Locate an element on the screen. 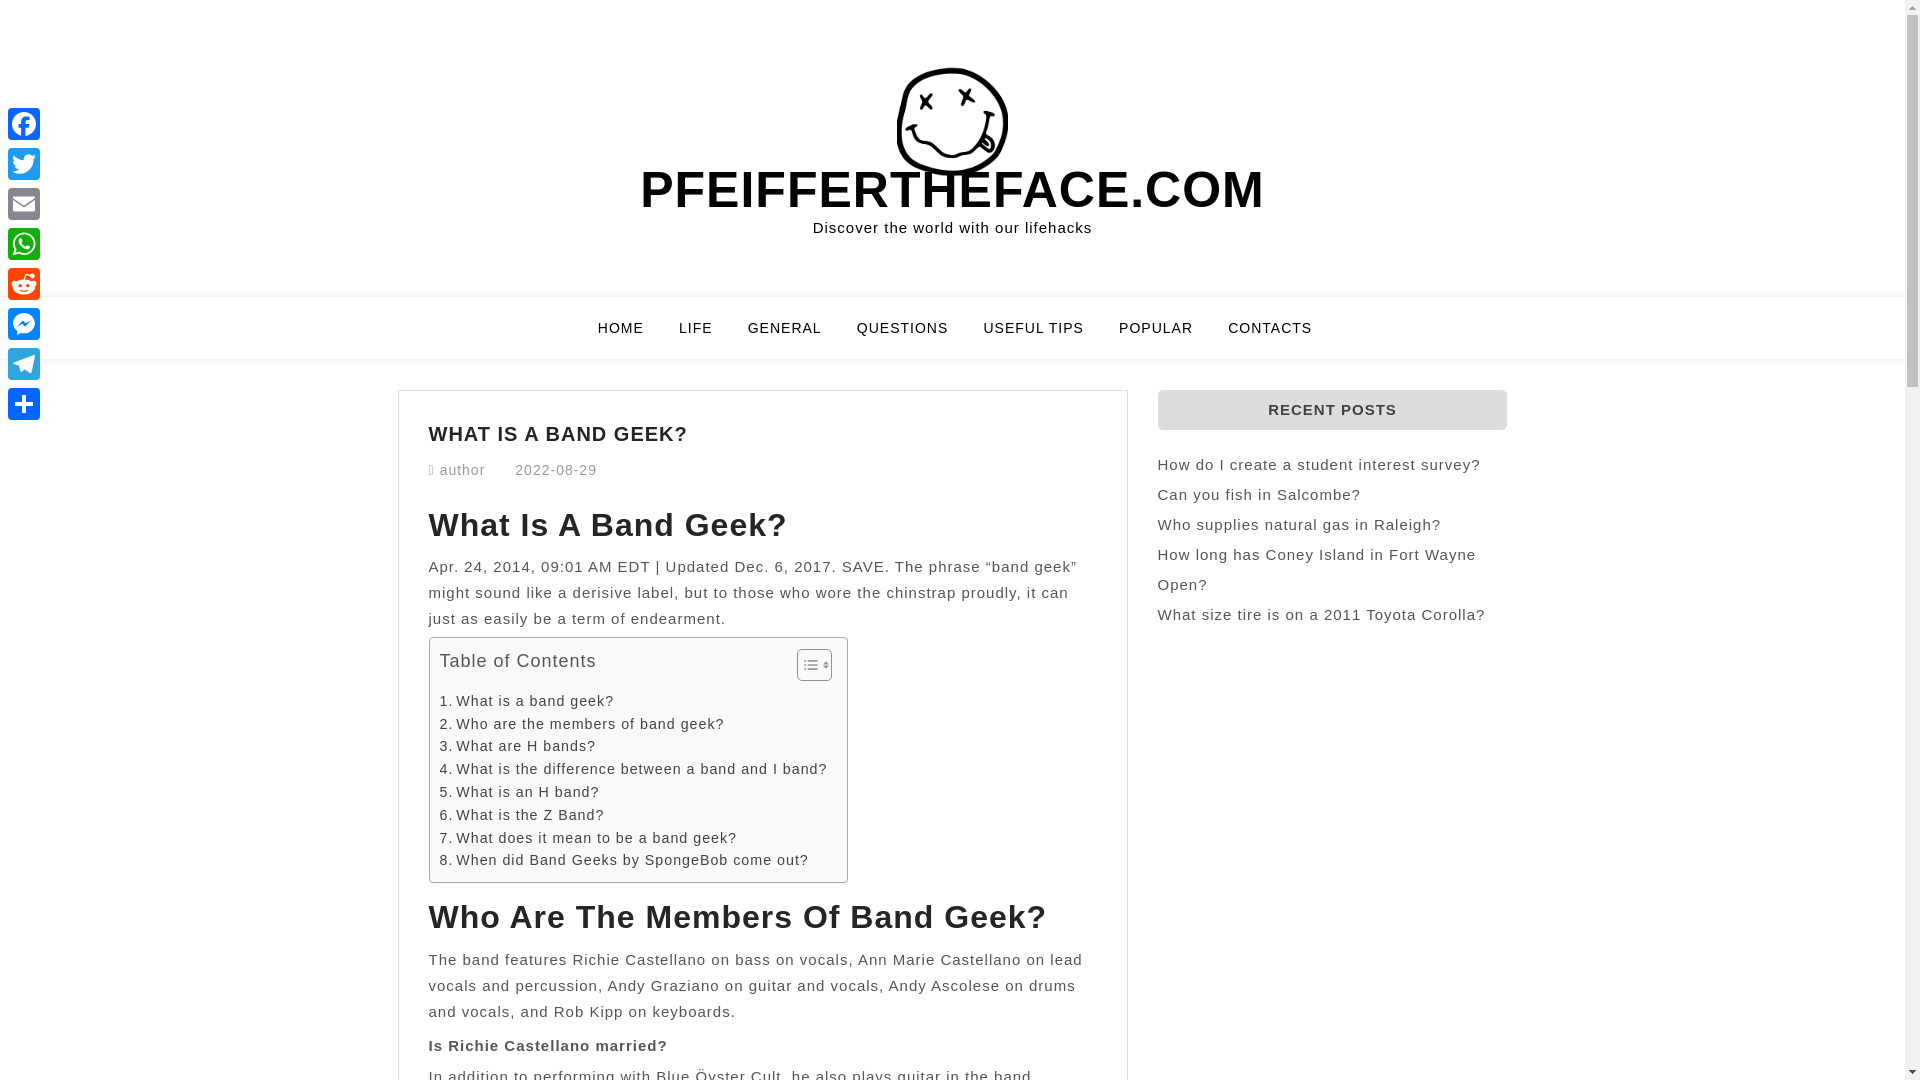 Image resolution: width=1920 pixels, height=1080 pixels. PFEIFFERTHEFACE.COM is located at coordinates (952, 190).